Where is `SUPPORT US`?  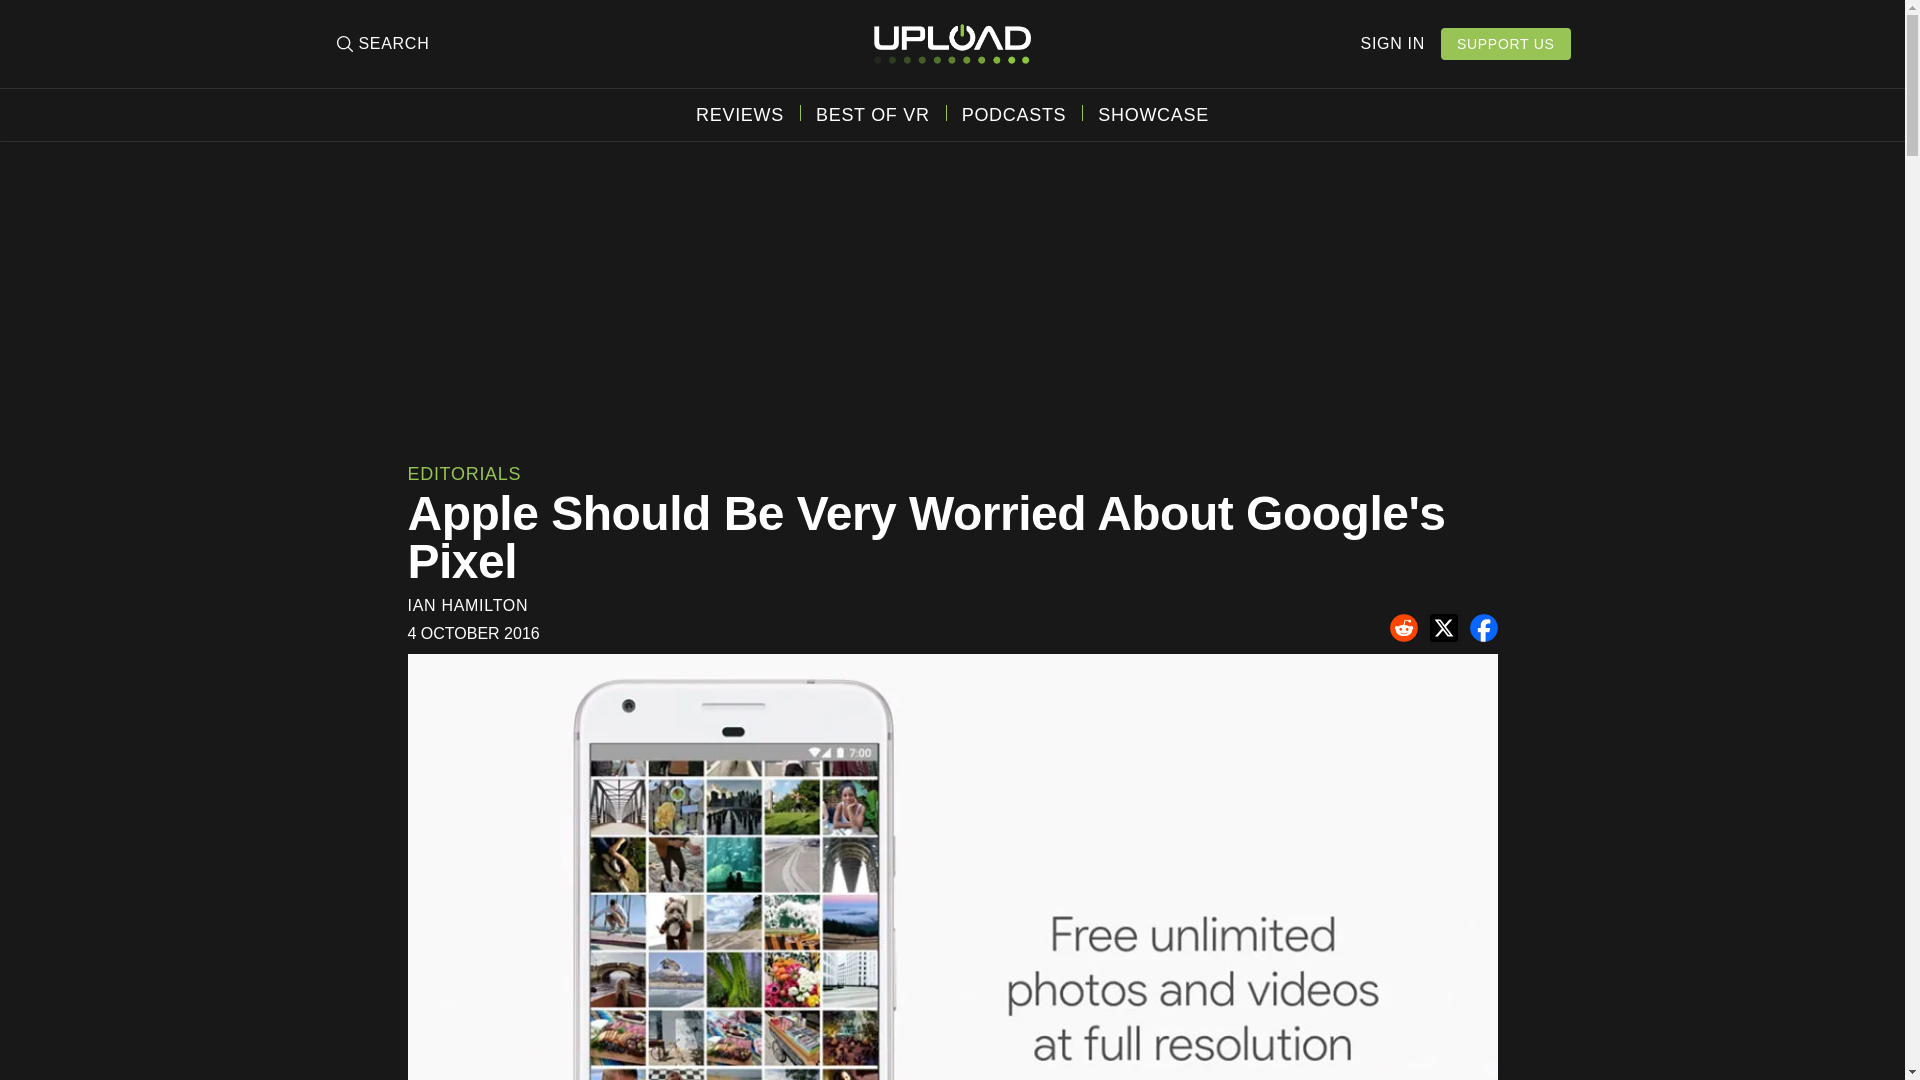 SUPPORT US is located at coordinates (1506, 44).